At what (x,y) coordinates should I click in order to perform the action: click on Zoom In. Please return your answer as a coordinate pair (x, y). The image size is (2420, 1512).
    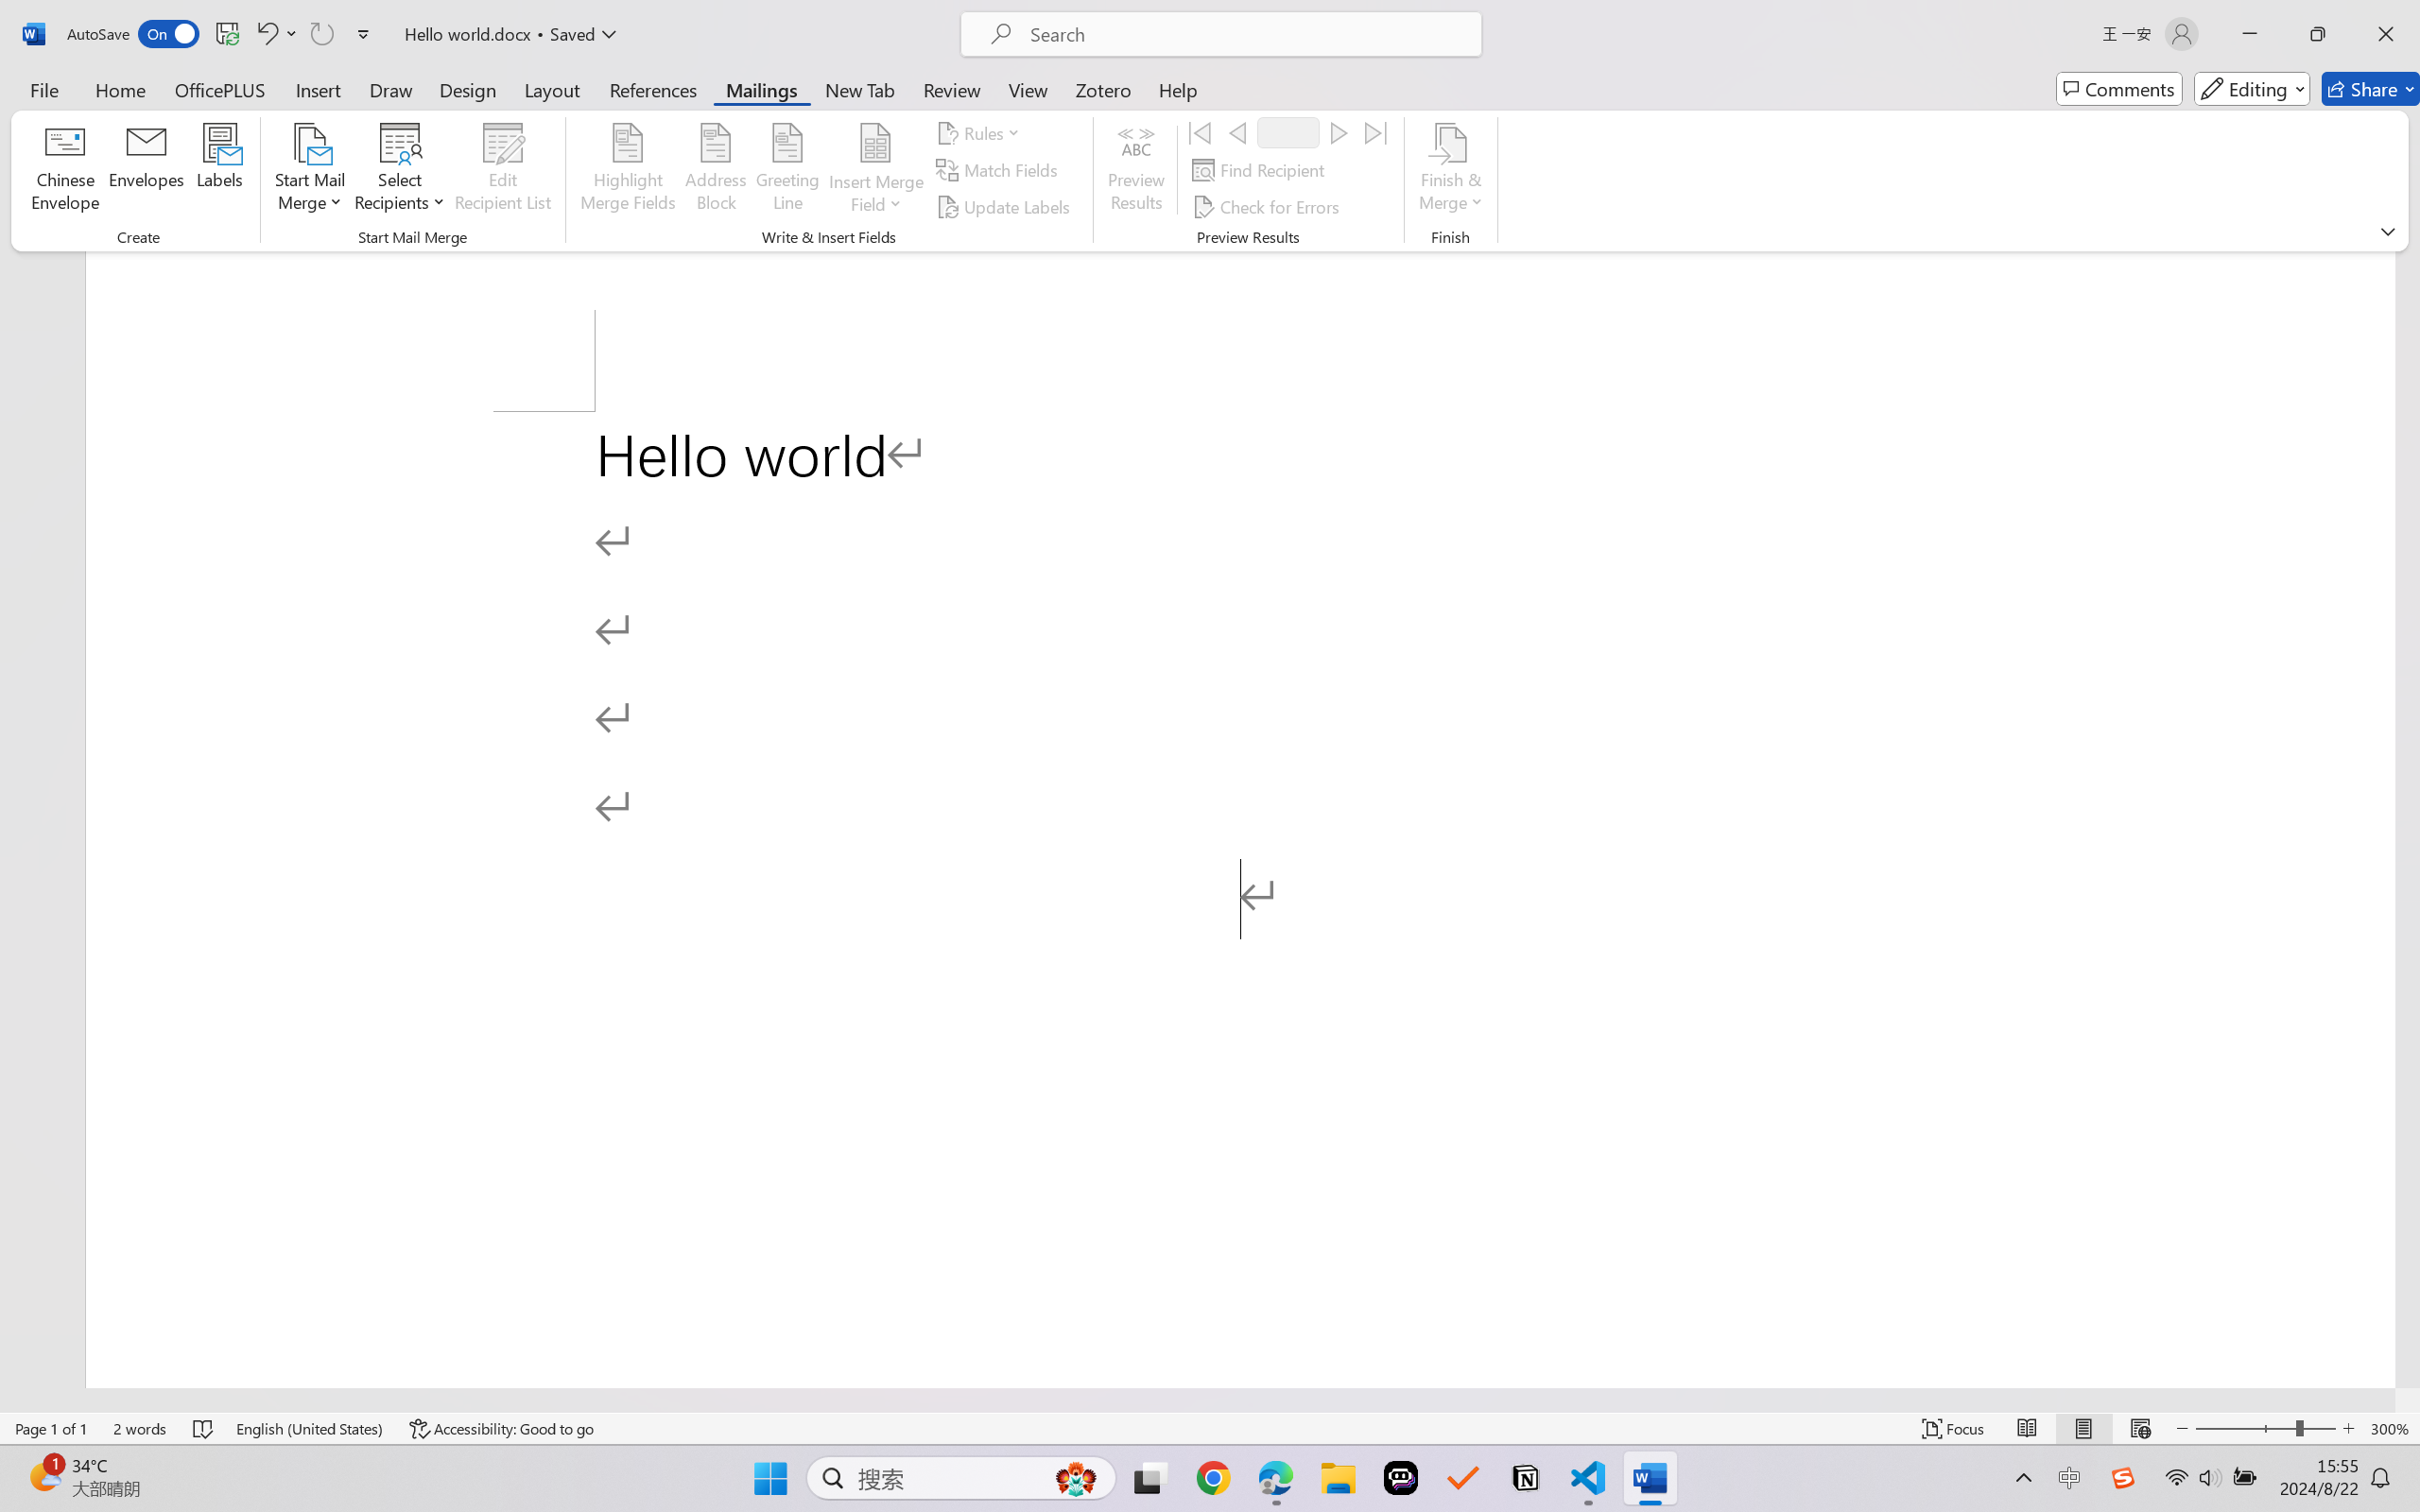
    Looking at the image, I should click on (2349, 1429).